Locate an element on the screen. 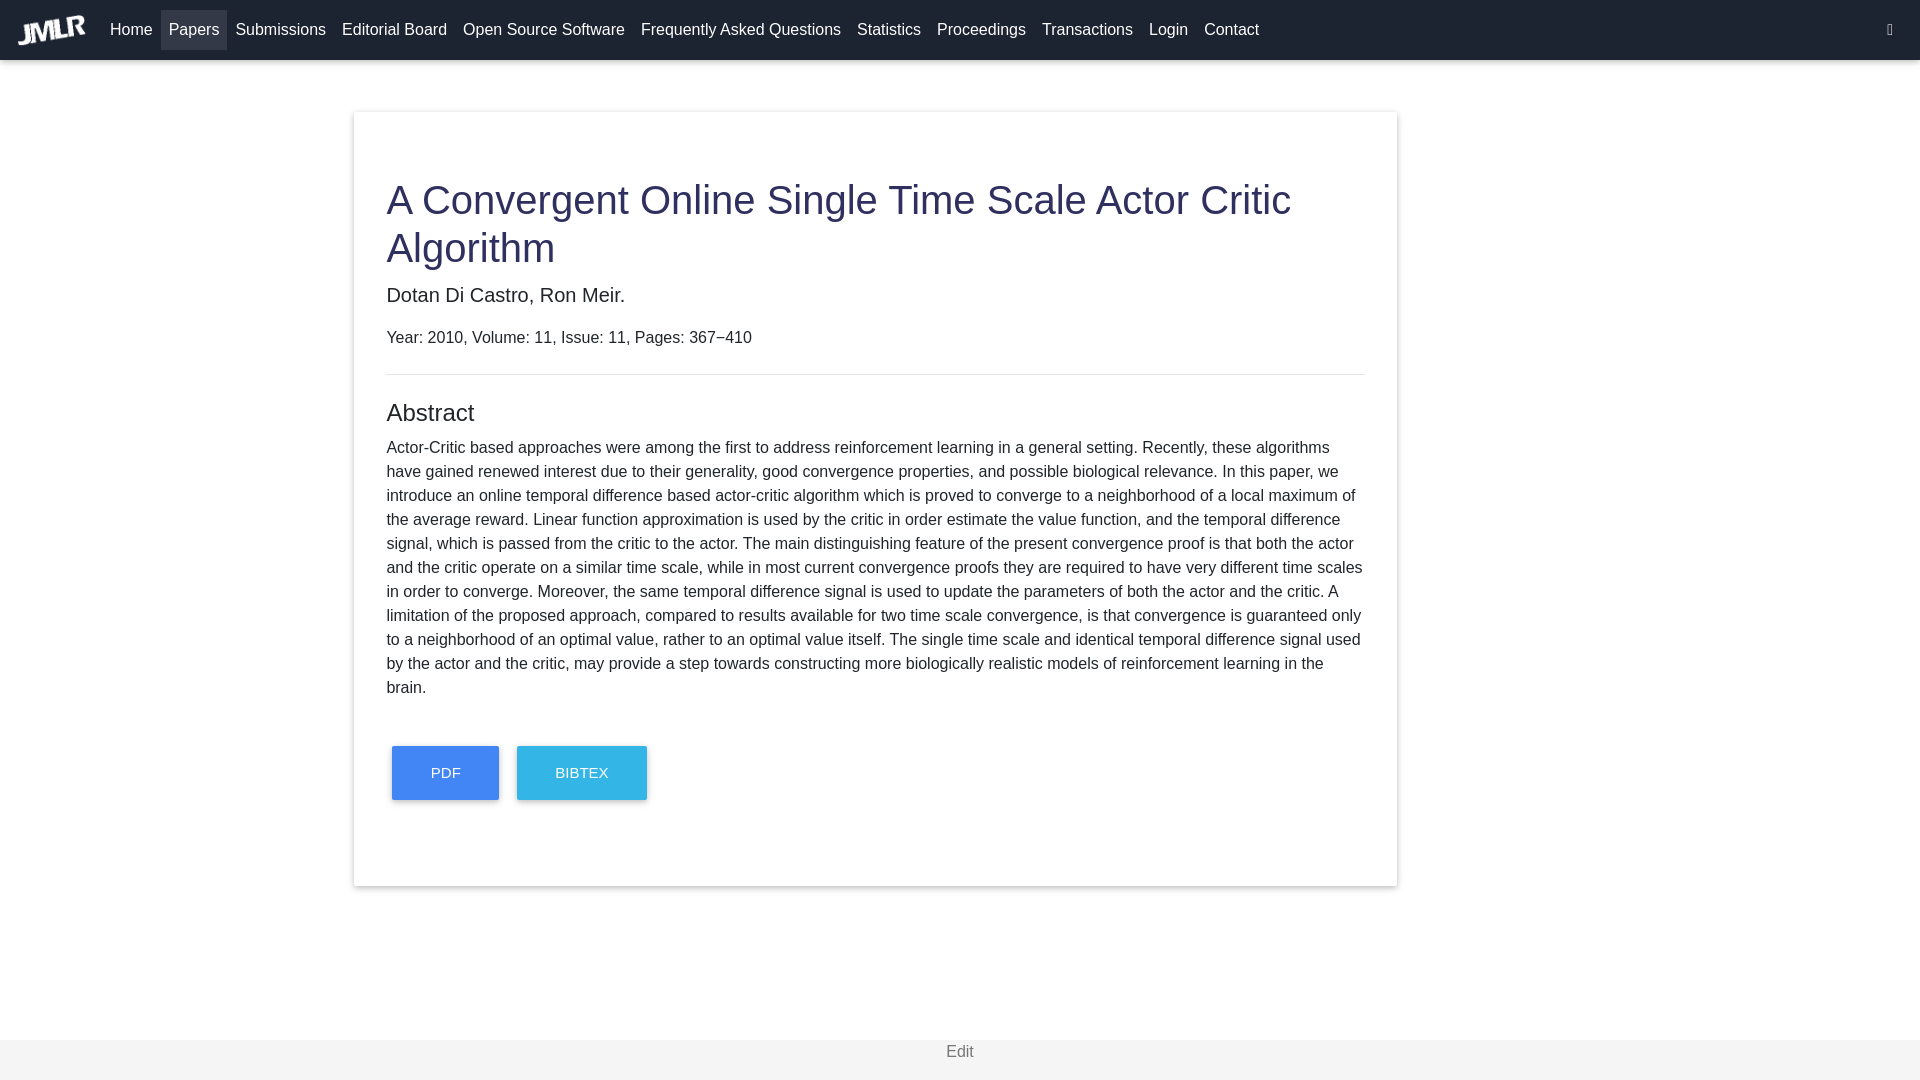 This screenshot has height=1080, width=1920. Proceedings is located at coordinates (982, 29).